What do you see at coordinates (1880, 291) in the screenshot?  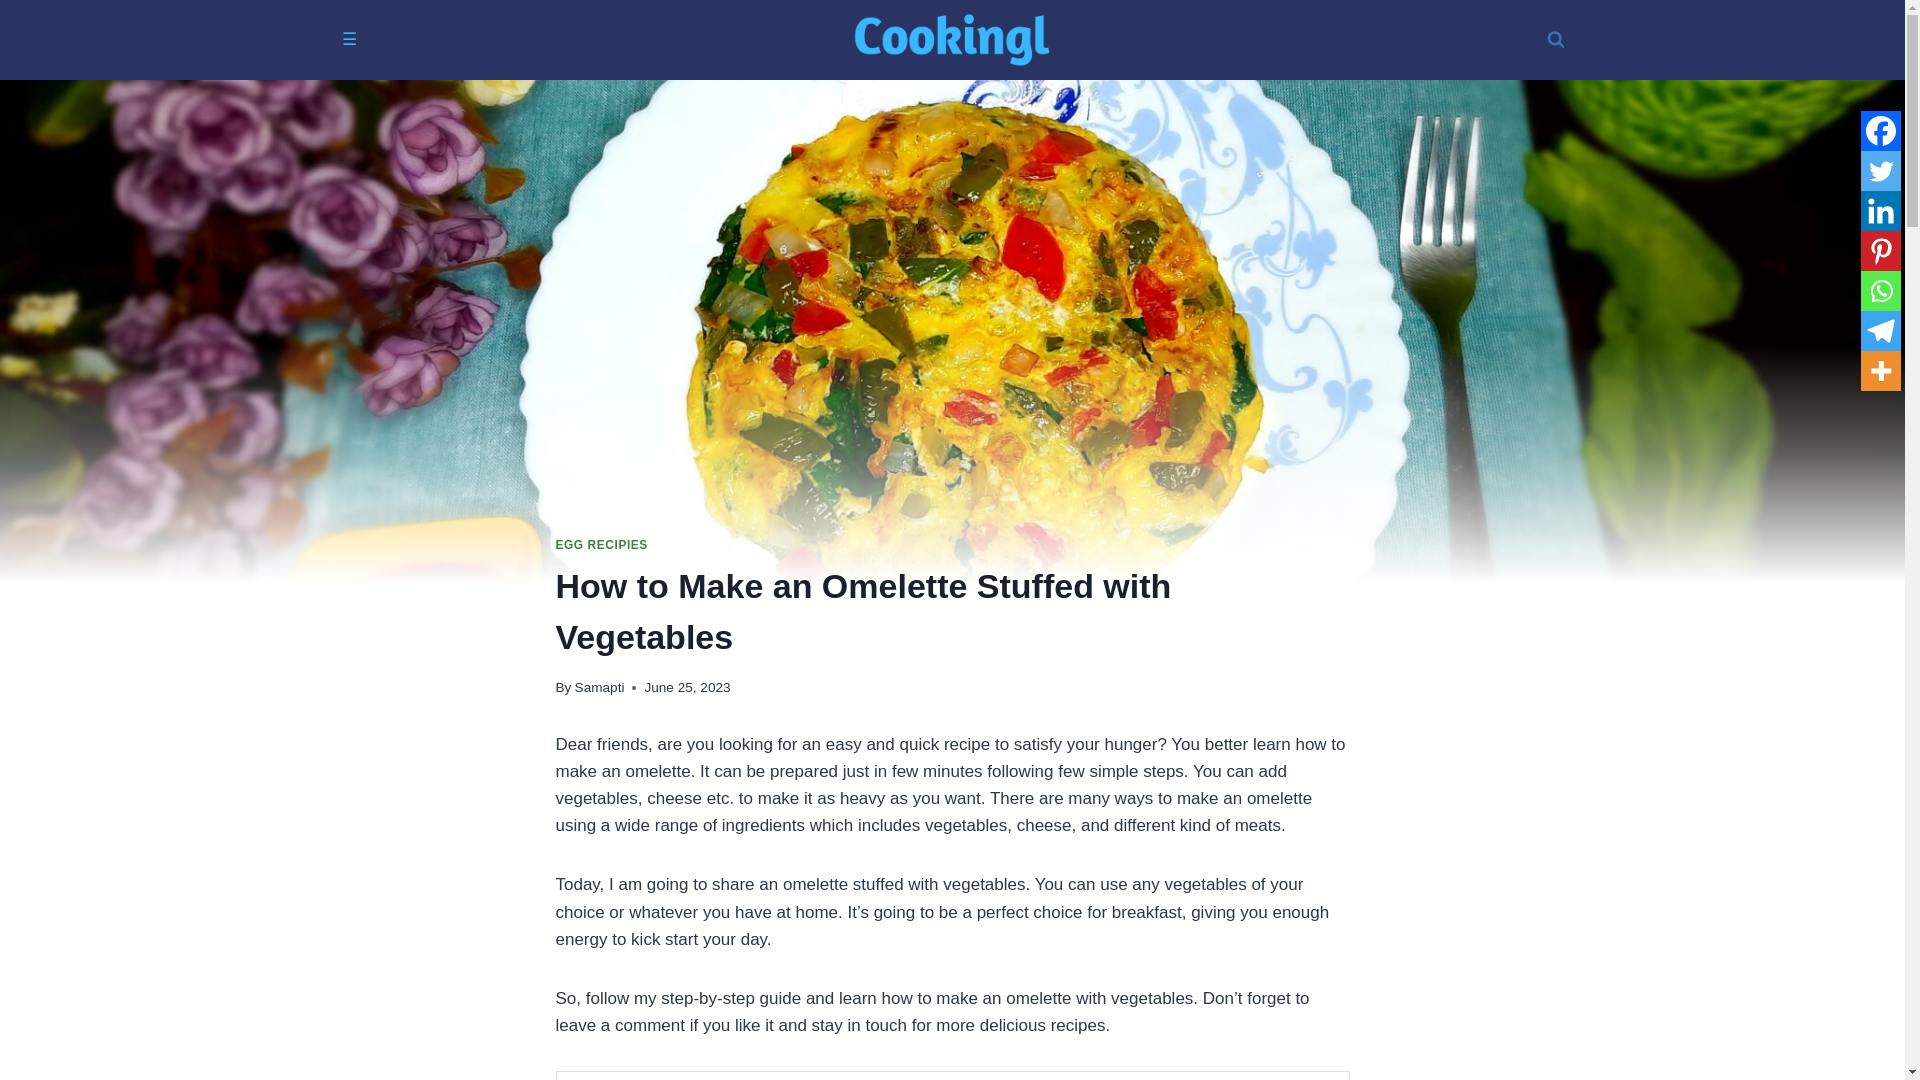 I see `Whatsapp` at bounding box center [1880, 291].